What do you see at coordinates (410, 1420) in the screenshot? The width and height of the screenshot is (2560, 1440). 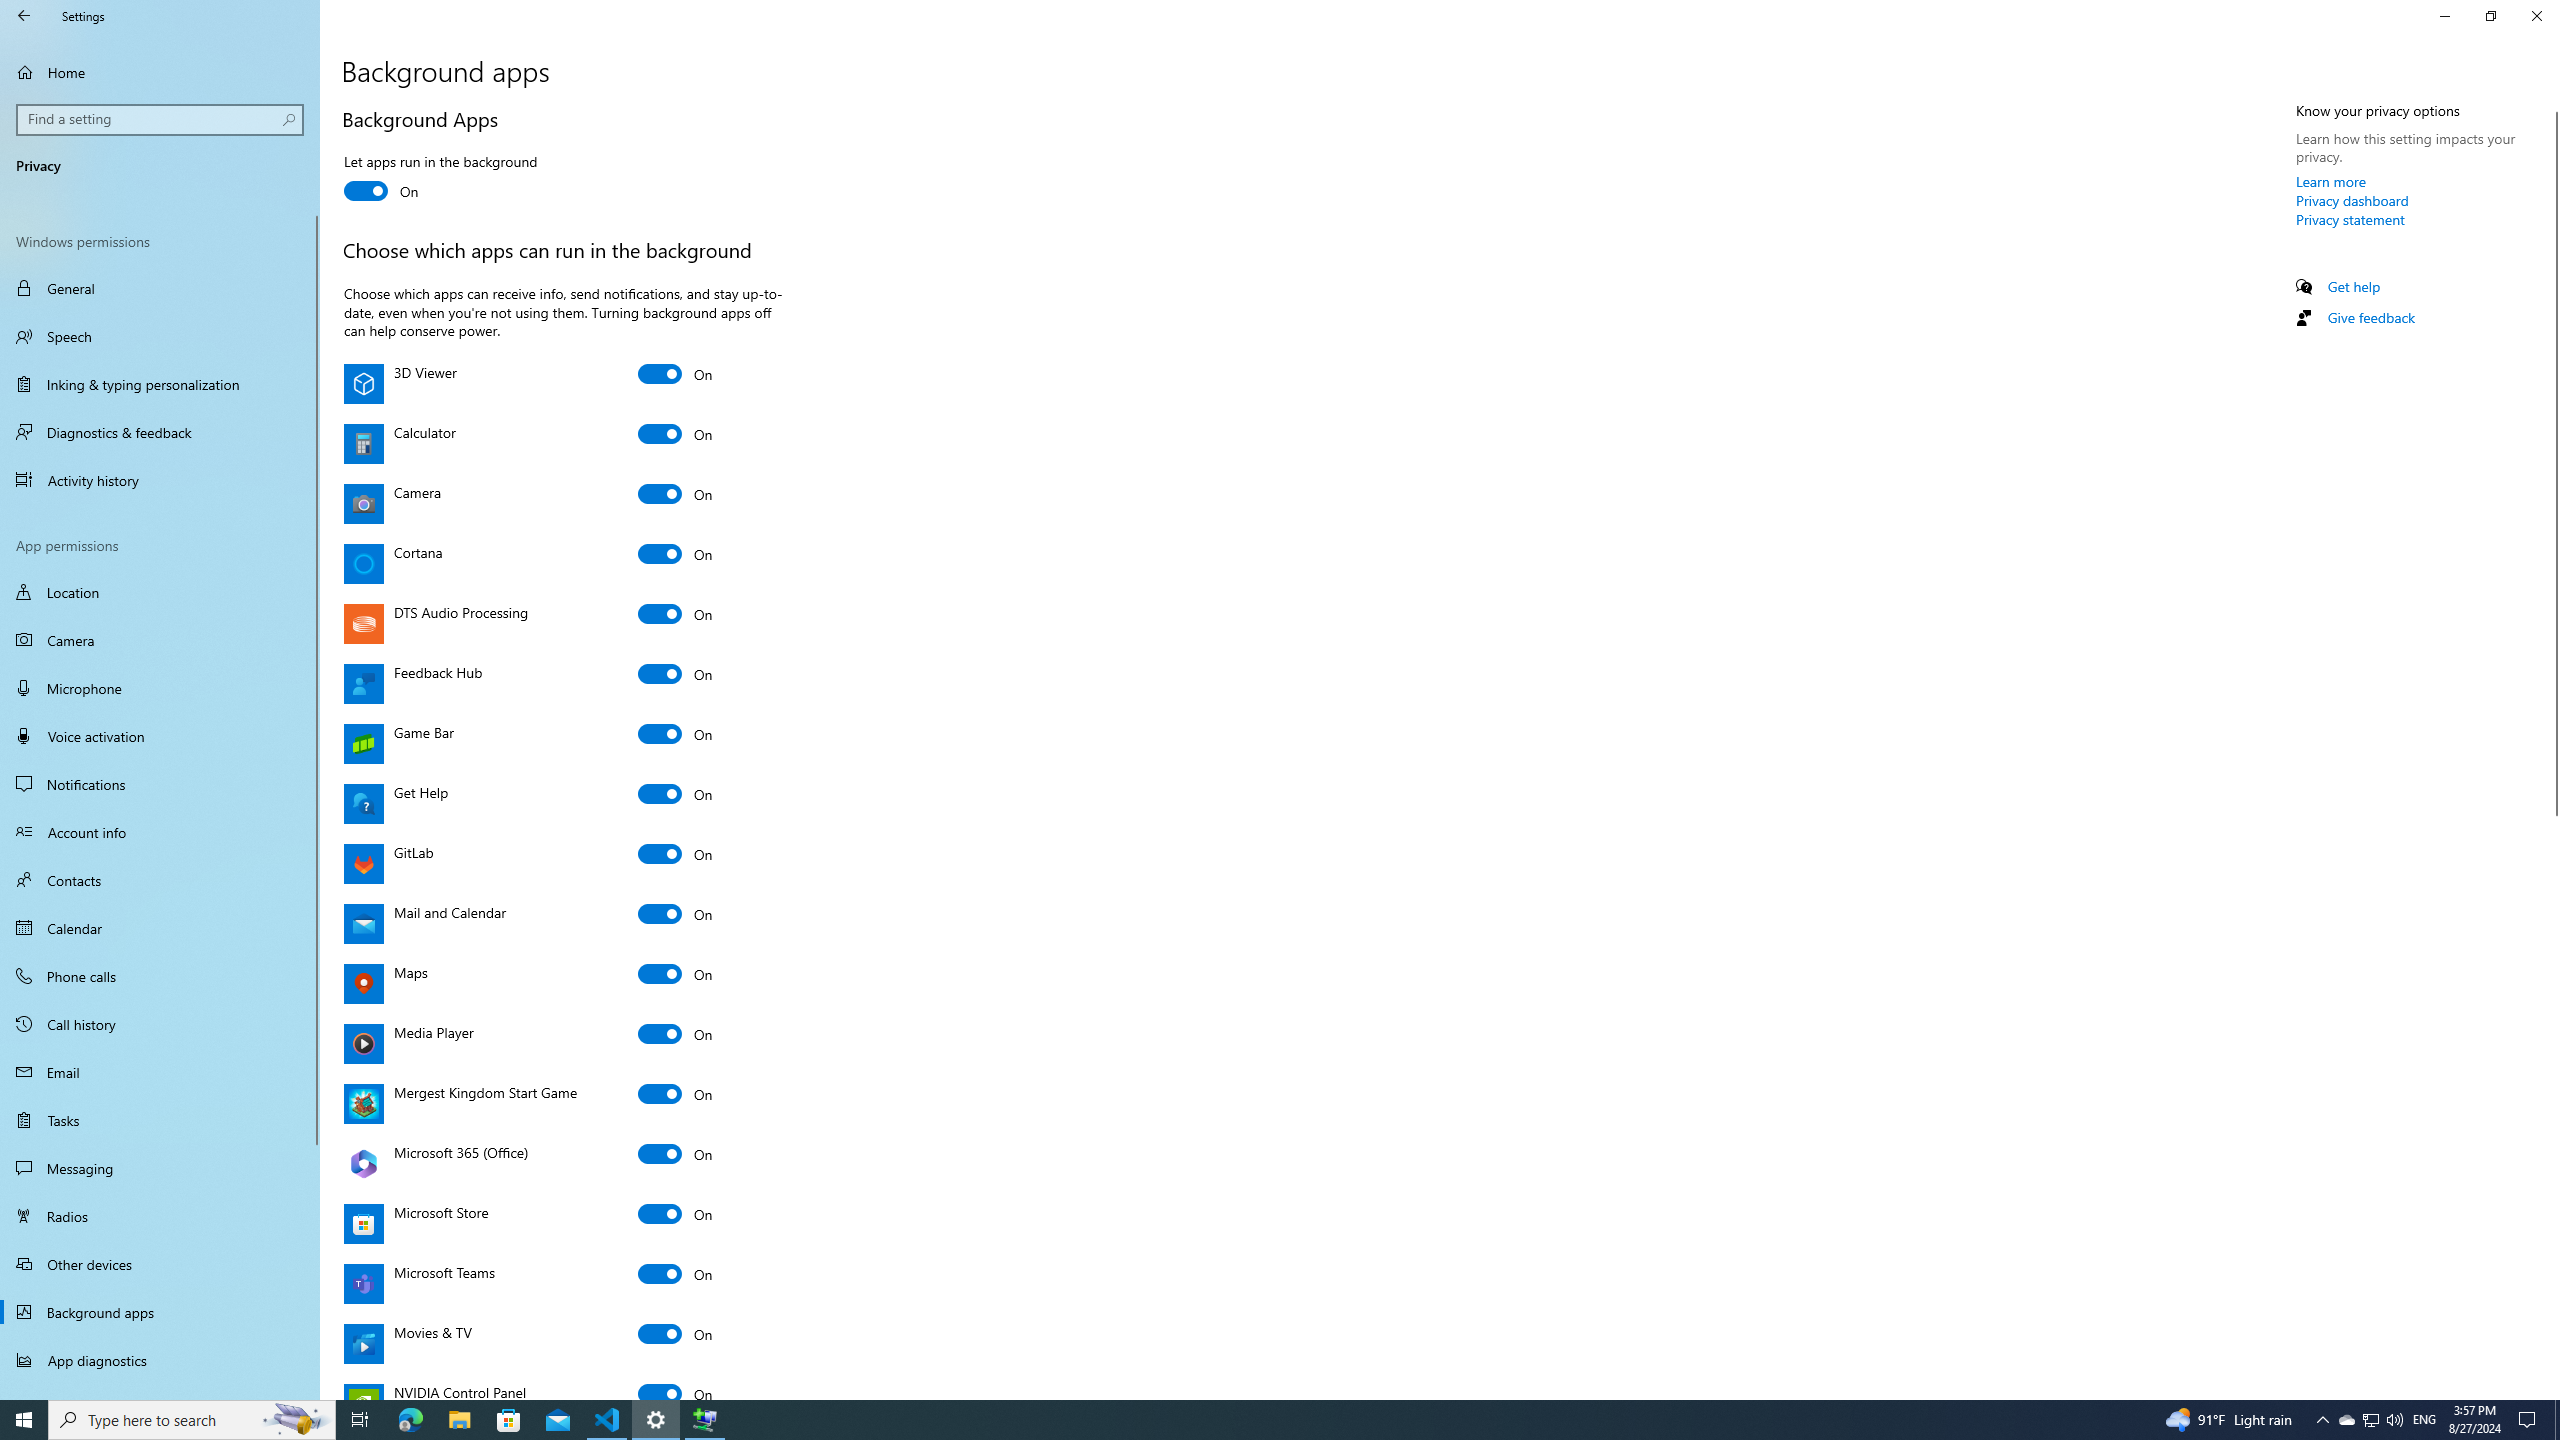 I see `Microsoft Edge` at bounding box center [410, 1420].